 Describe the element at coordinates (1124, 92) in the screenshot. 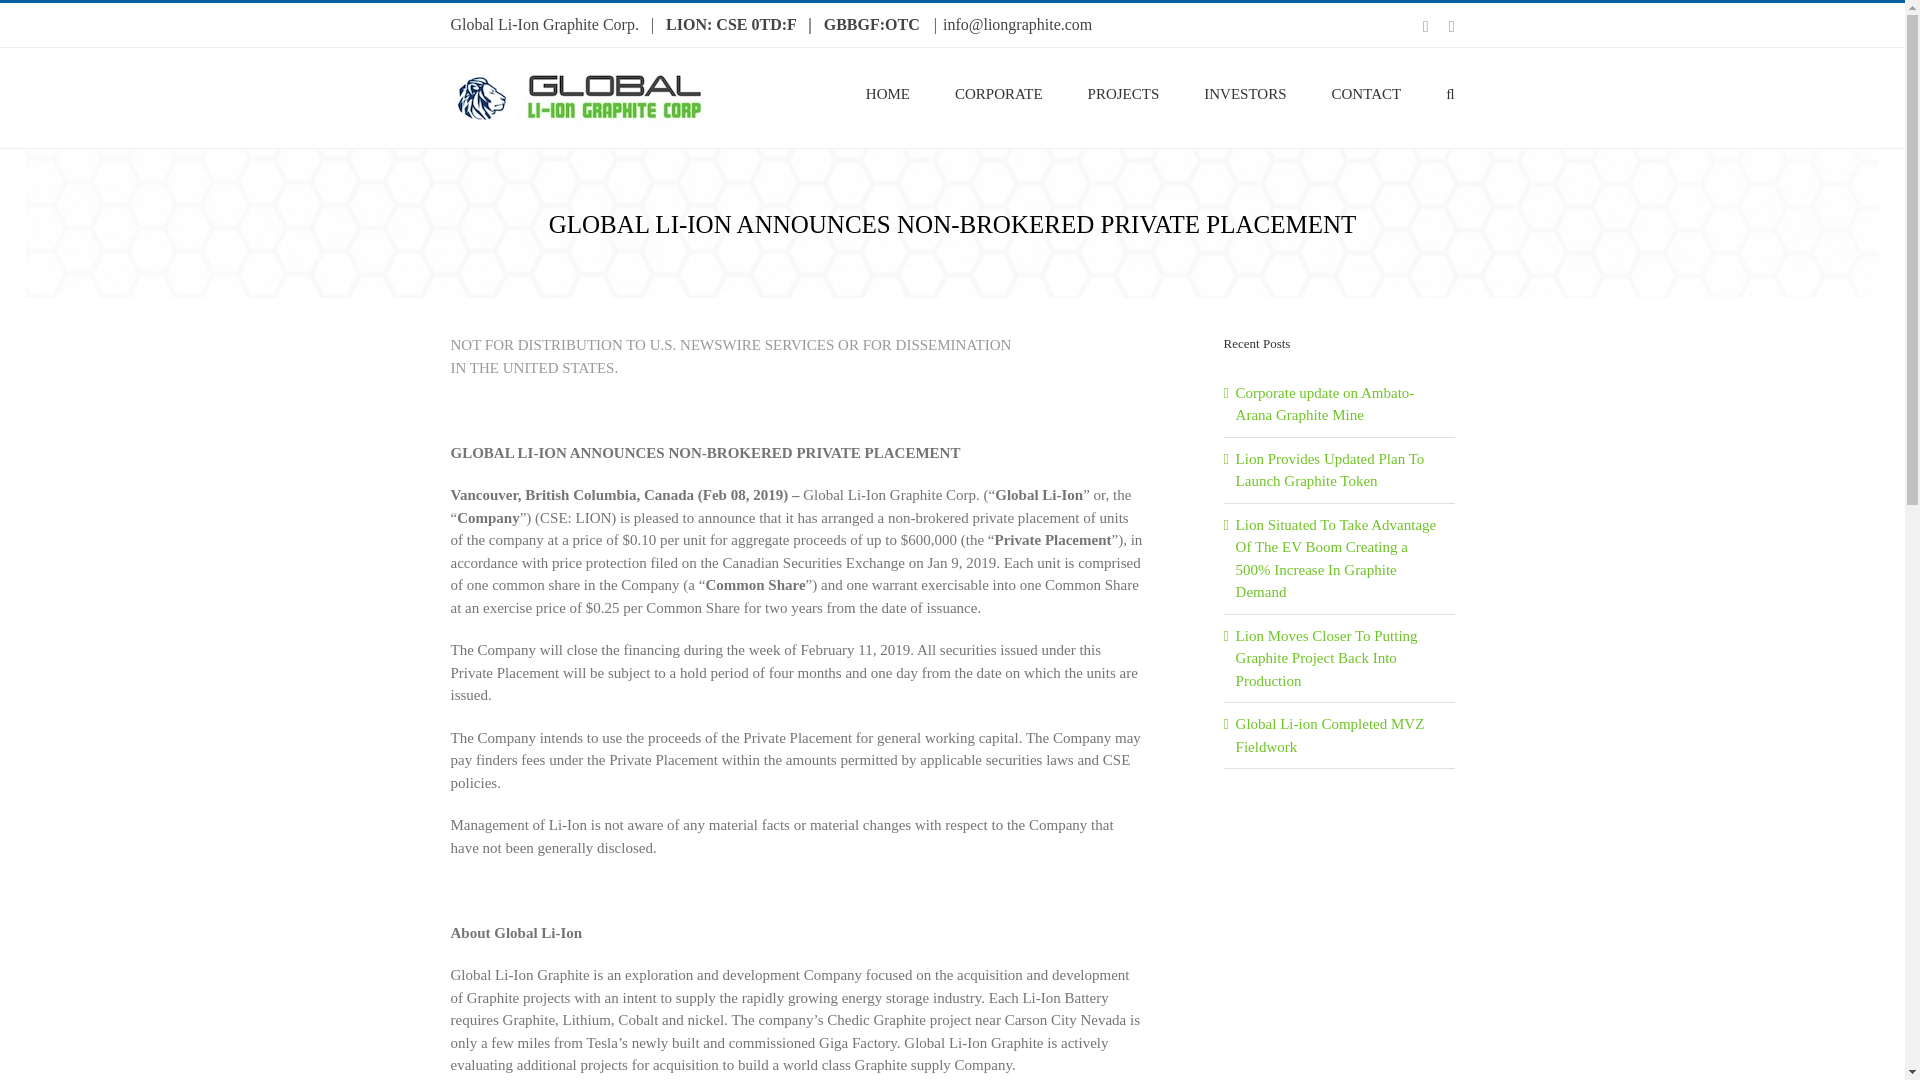

I see `PROJECTS` at that location.